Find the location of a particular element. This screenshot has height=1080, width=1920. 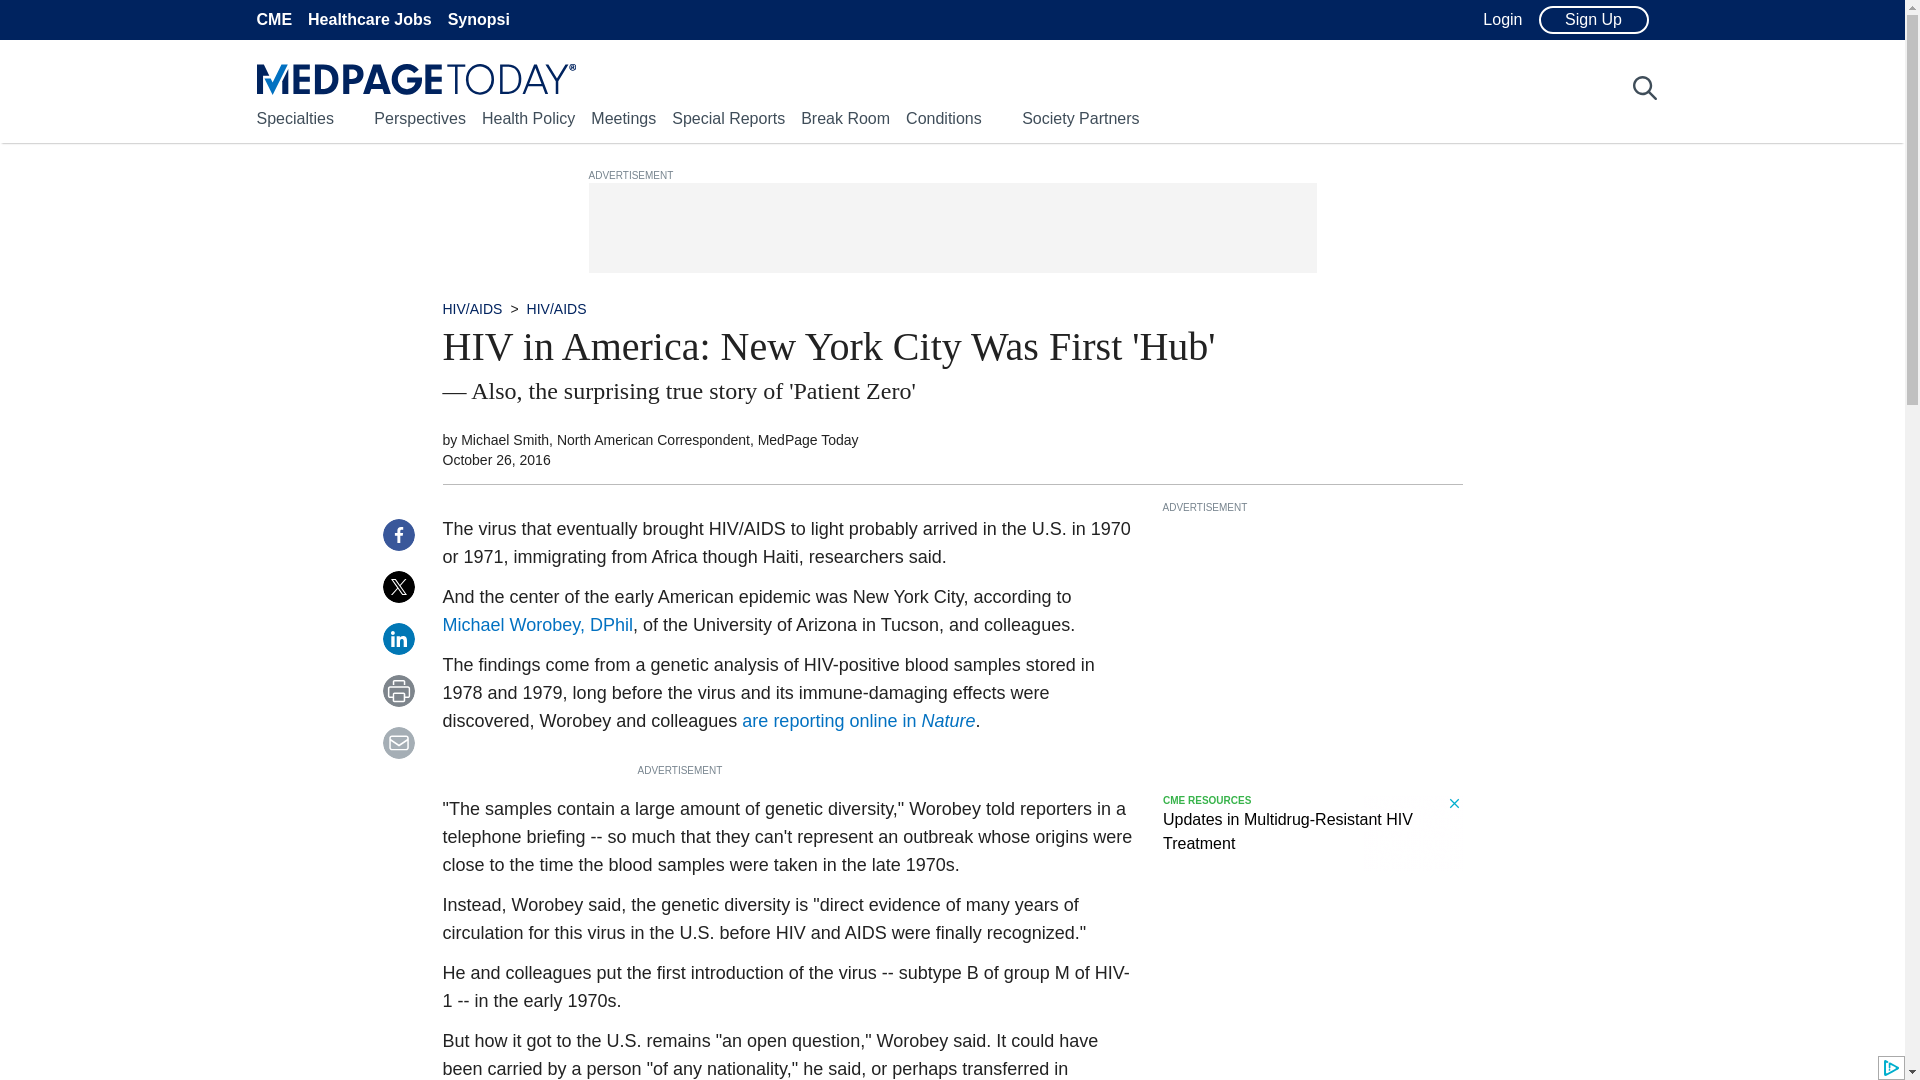

3rd party ad content is located at coordinates (1311, 640).